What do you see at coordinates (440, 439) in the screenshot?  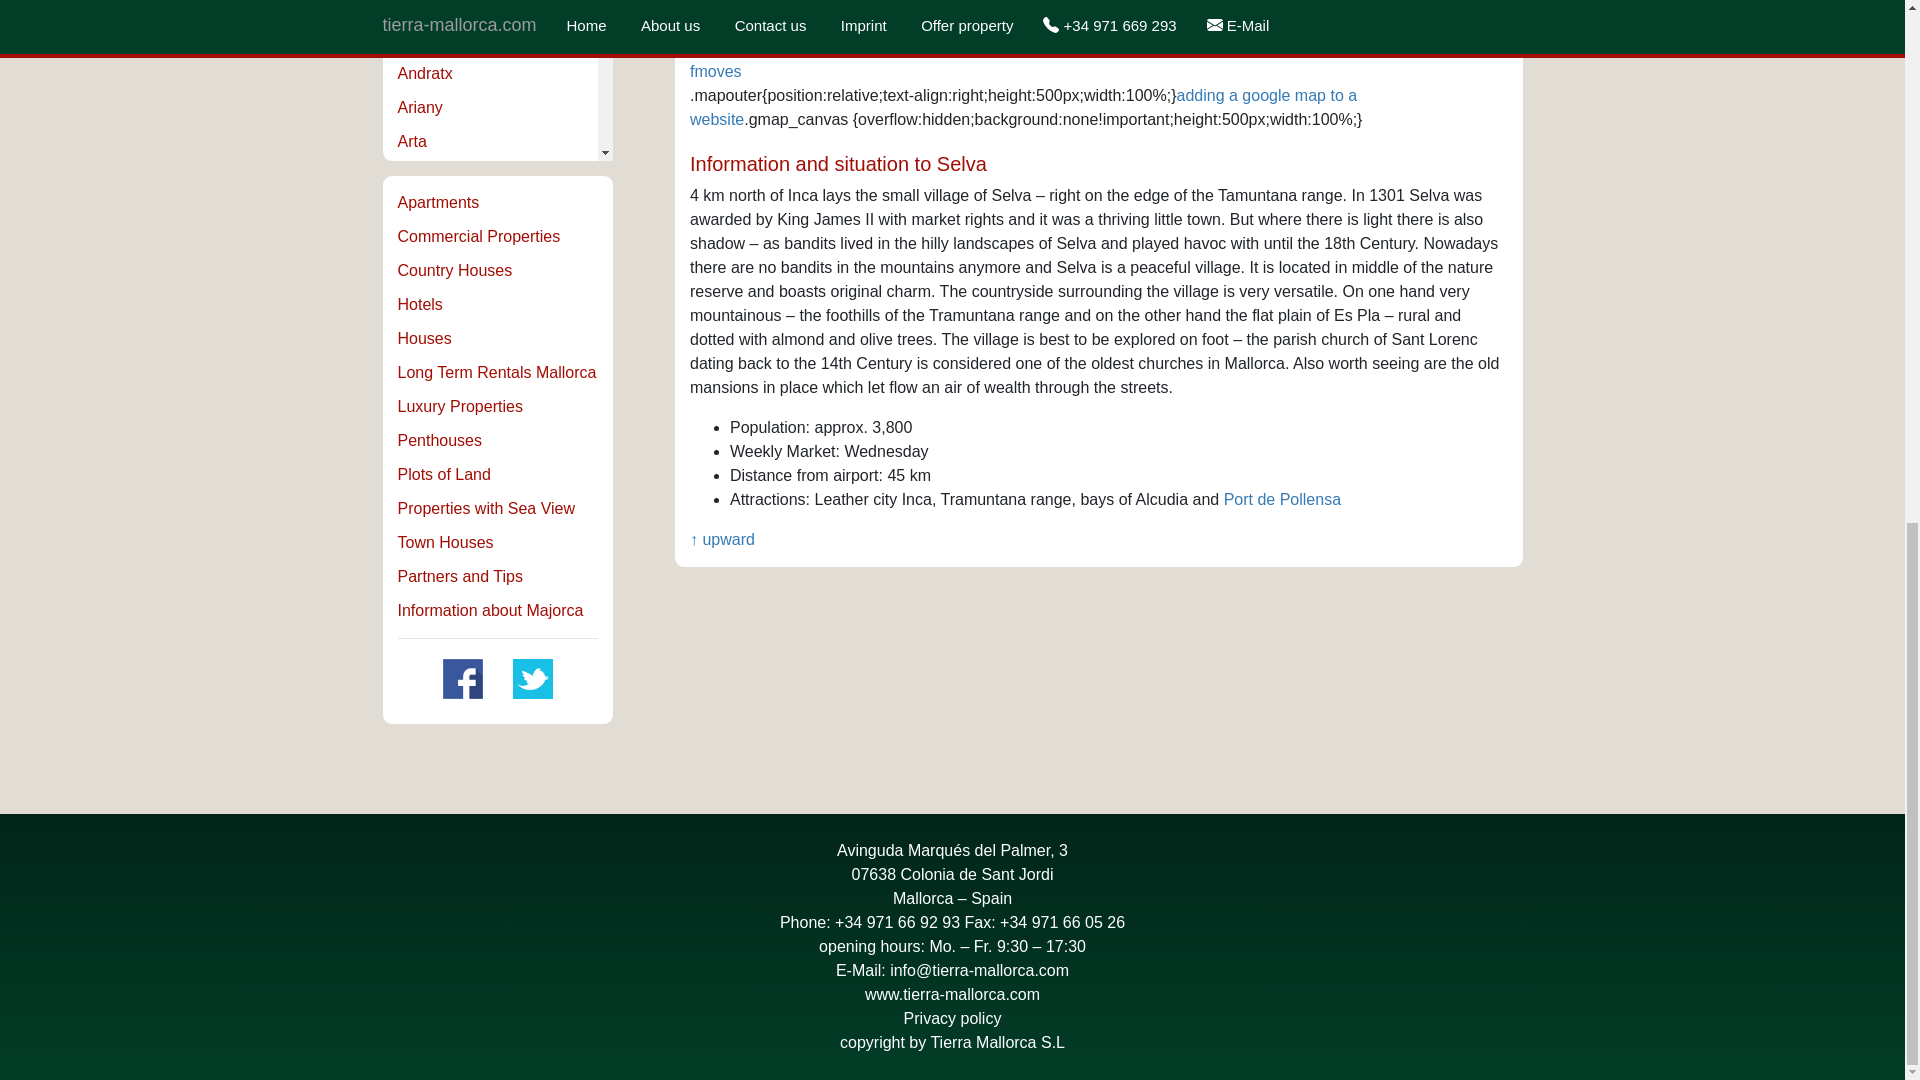 I see `Living above the roofs of Majorca` at bounding box center [440, 439].